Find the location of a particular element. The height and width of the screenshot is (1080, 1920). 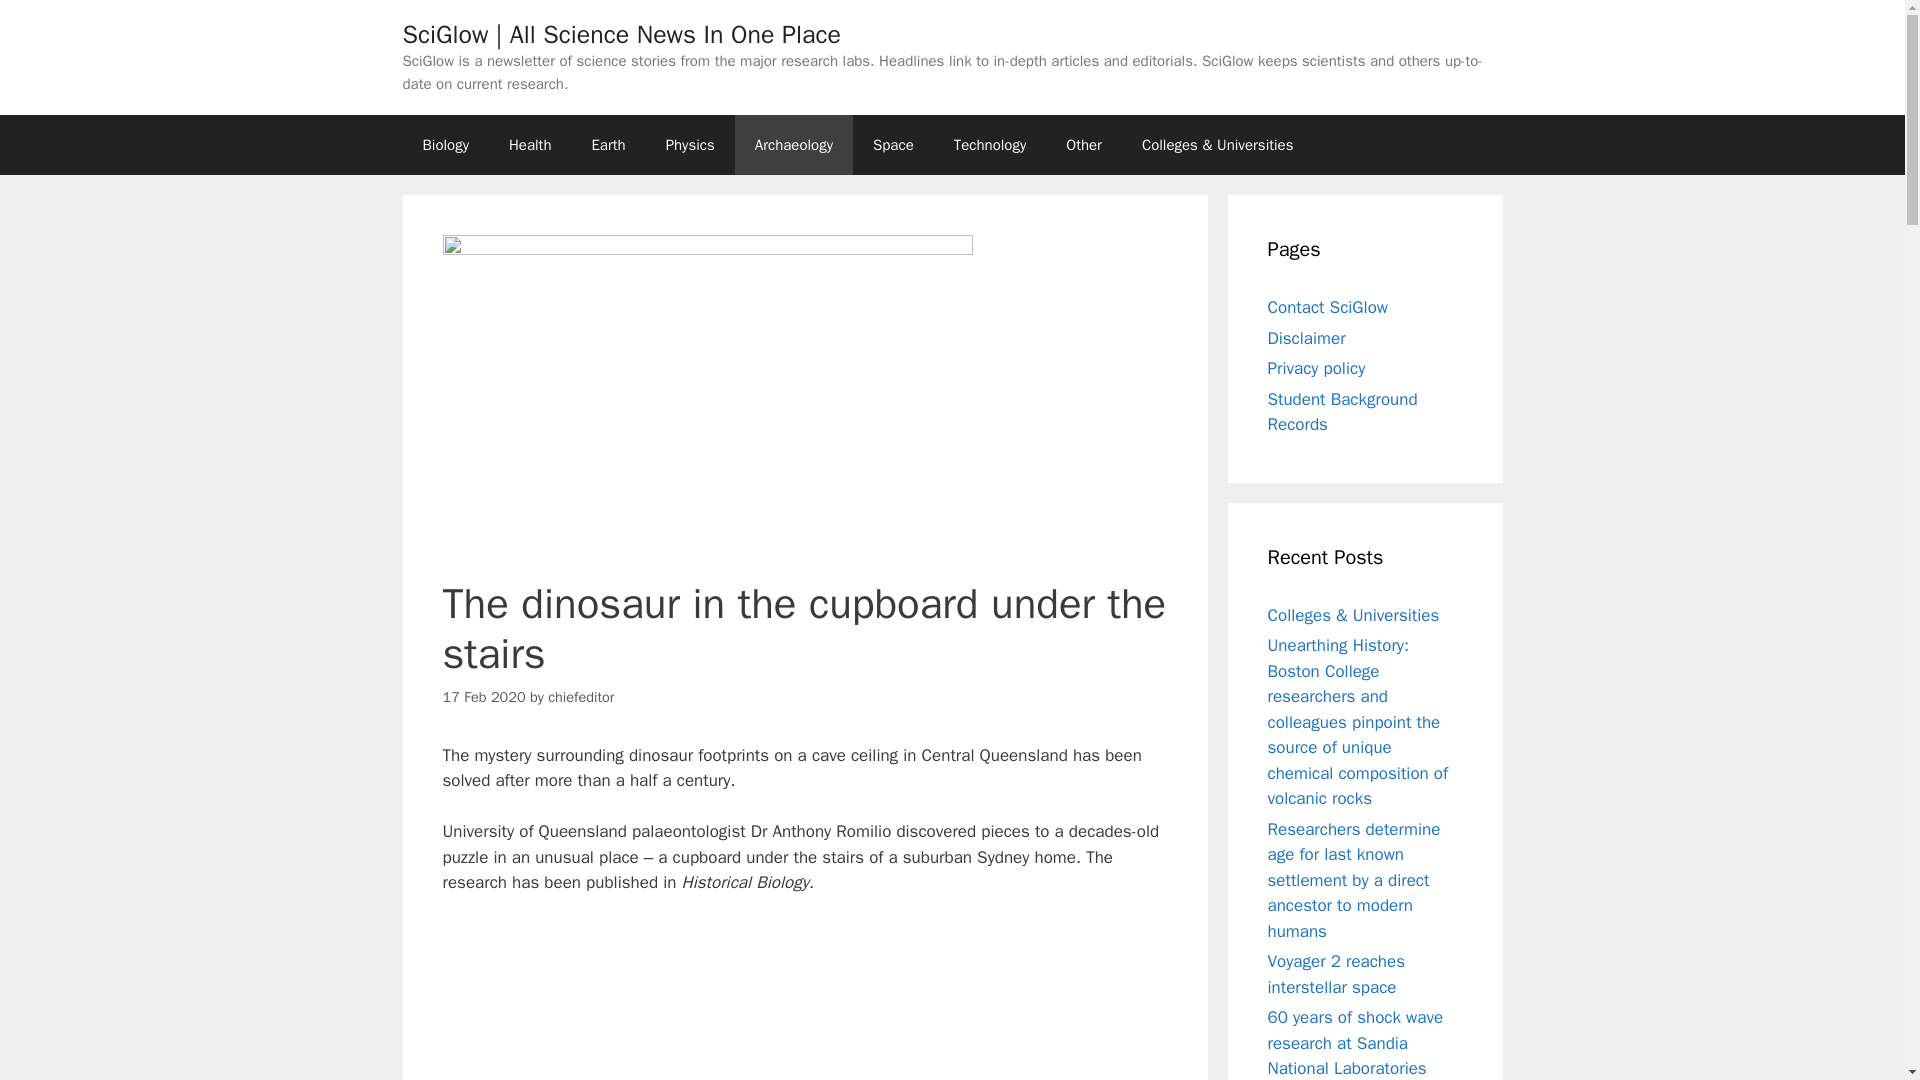

chiefeditor is located at coordinates (580, 696).